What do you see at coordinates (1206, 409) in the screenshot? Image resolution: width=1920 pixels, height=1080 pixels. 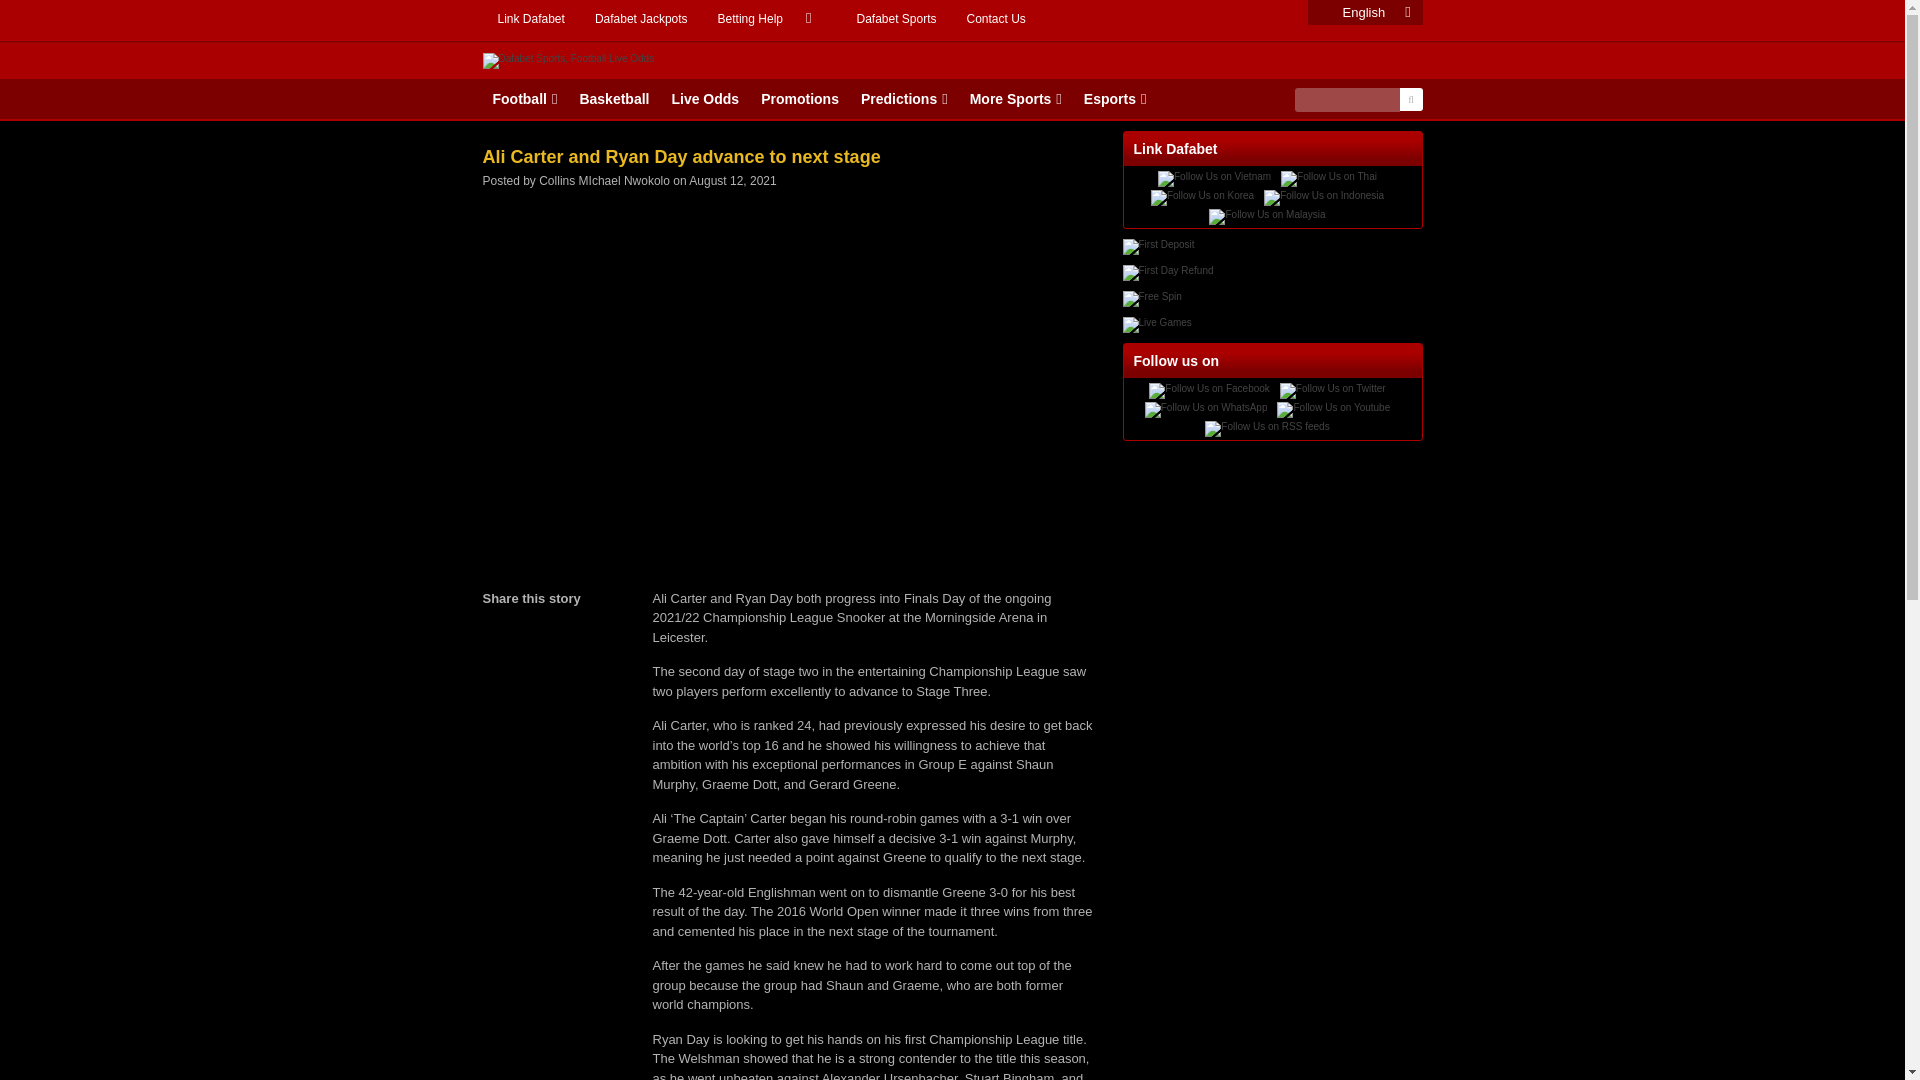 I see `Follow Us on WhatsApp` at bounding box center [1206, 409].